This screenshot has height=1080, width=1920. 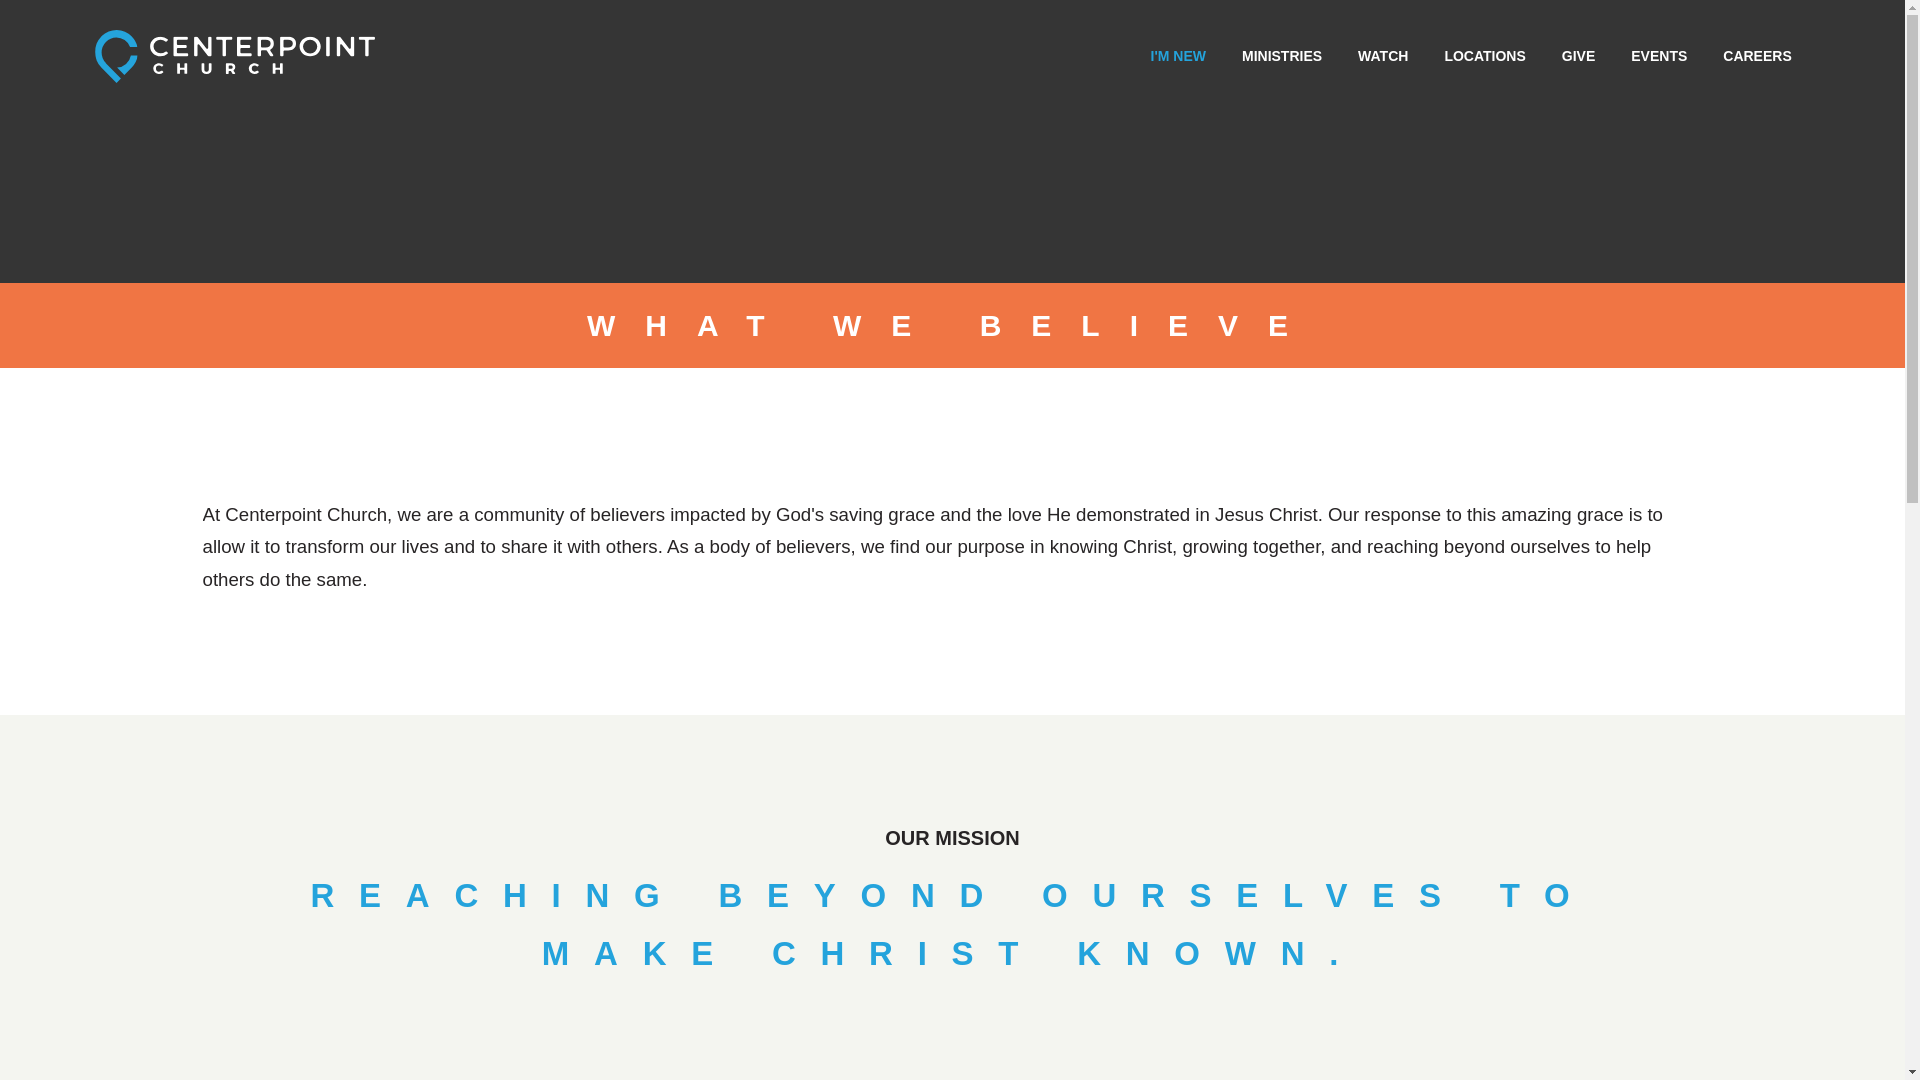 What do you see at coordinates (1282, 58) in the screenshot?
I see `MINISTRIES` at bounding box center [1282, 58].